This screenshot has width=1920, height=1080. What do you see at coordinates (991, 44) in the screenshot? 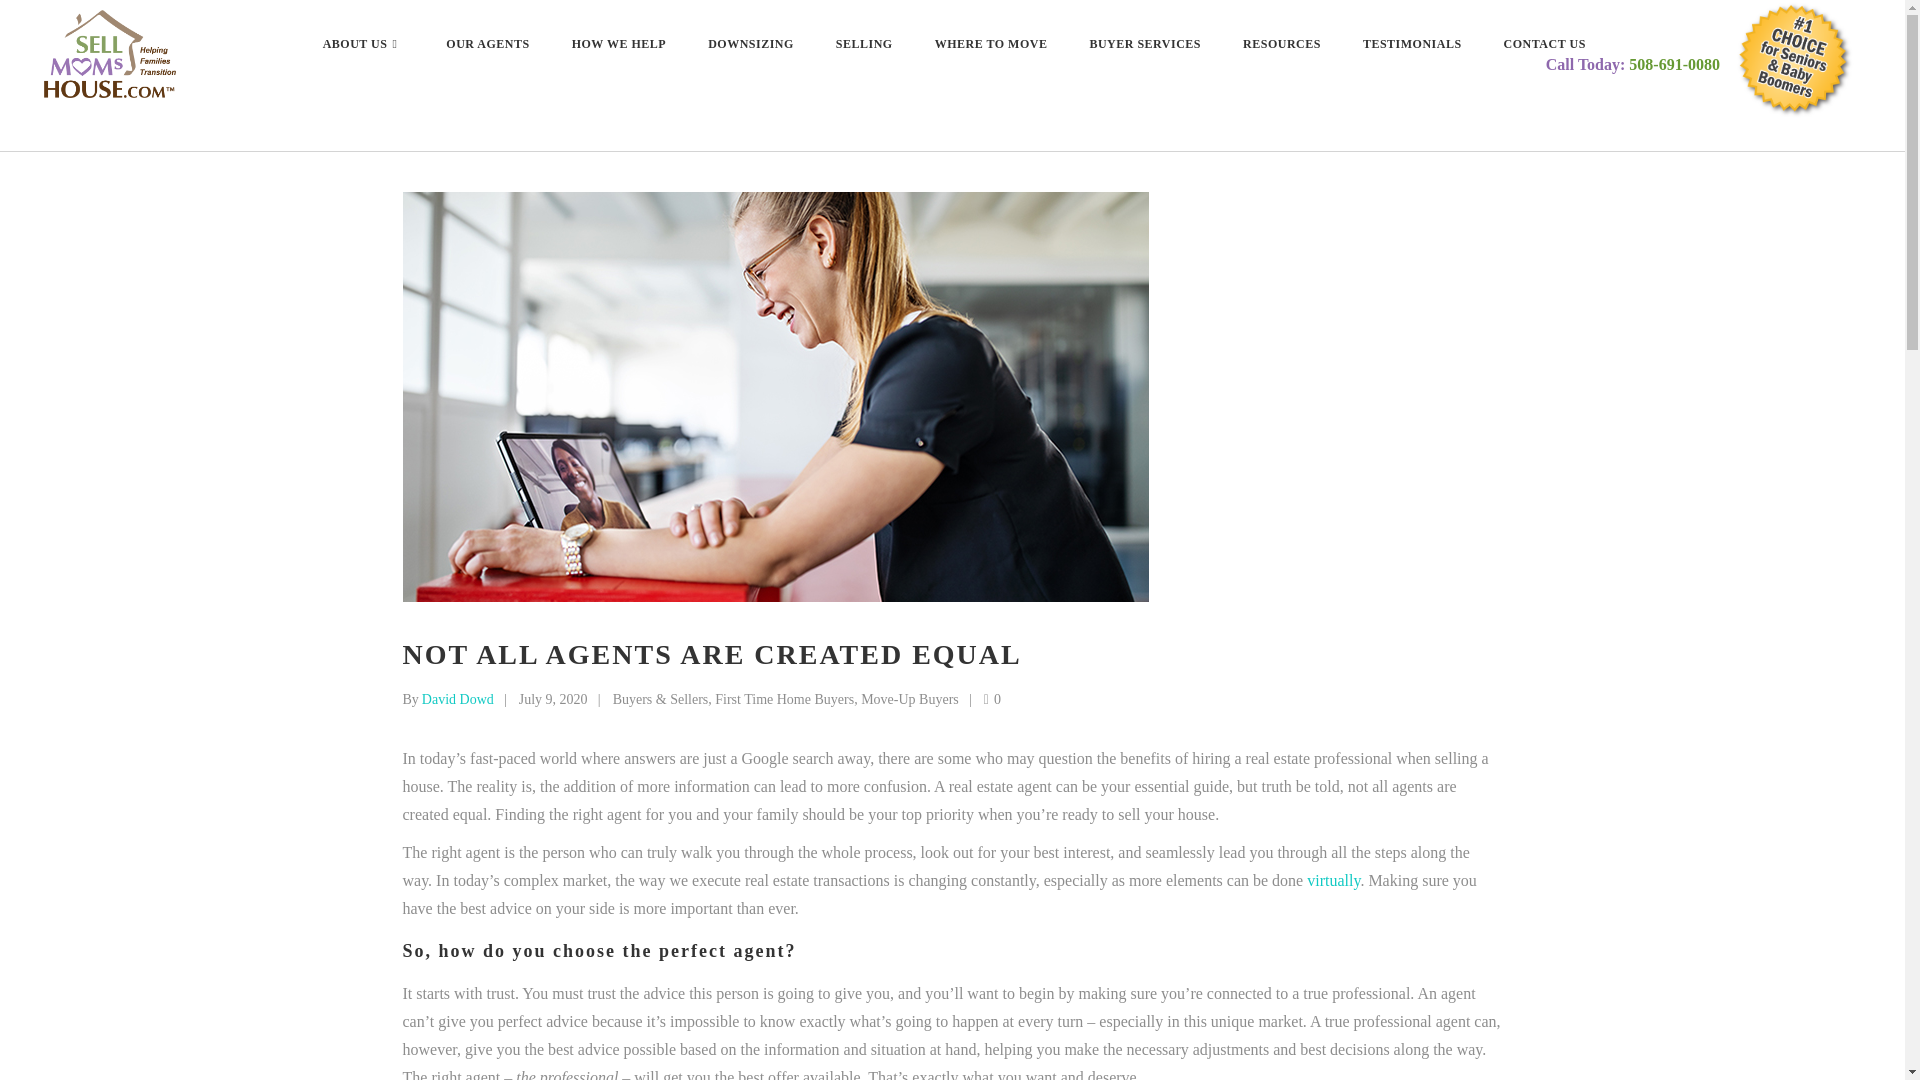
I see `WHERE TO MOVE` at bounding box center [991, 44].